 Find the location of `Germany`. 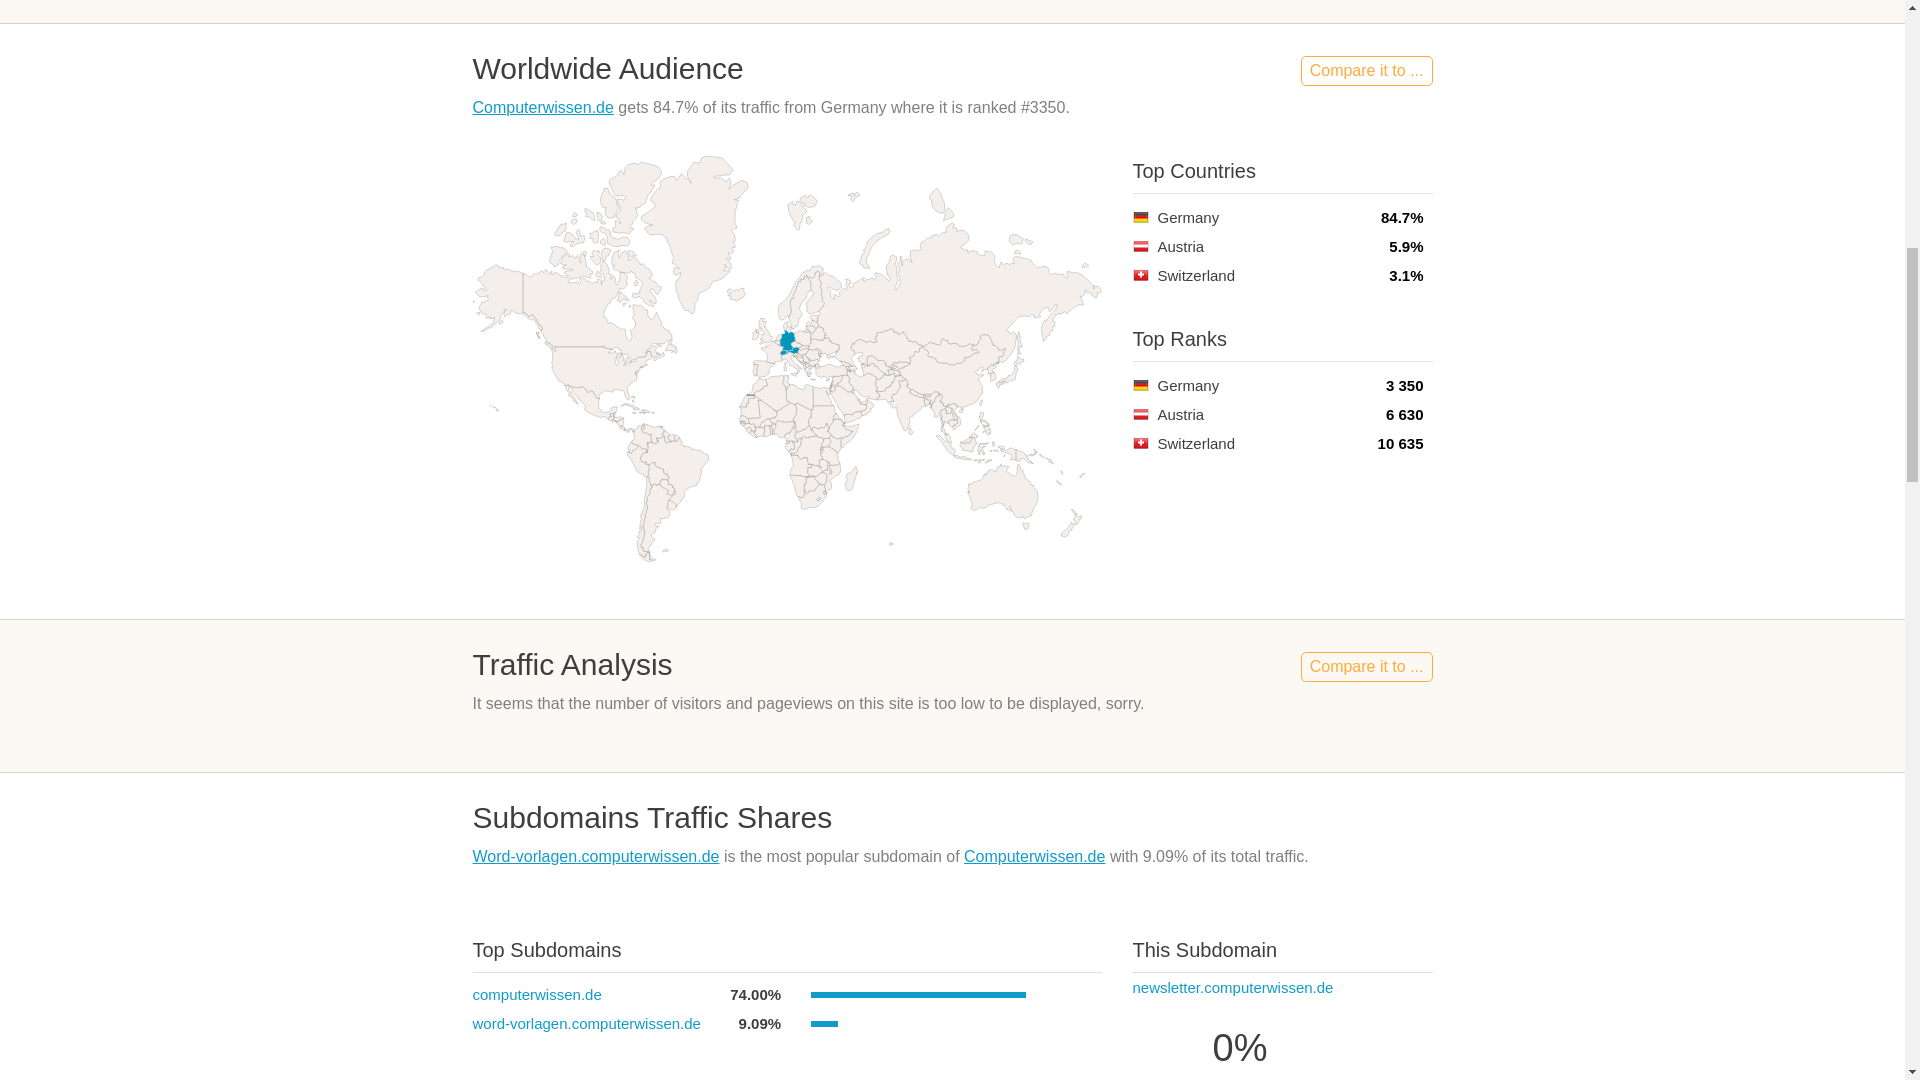

Germany is located at coordinates (1140, 385).